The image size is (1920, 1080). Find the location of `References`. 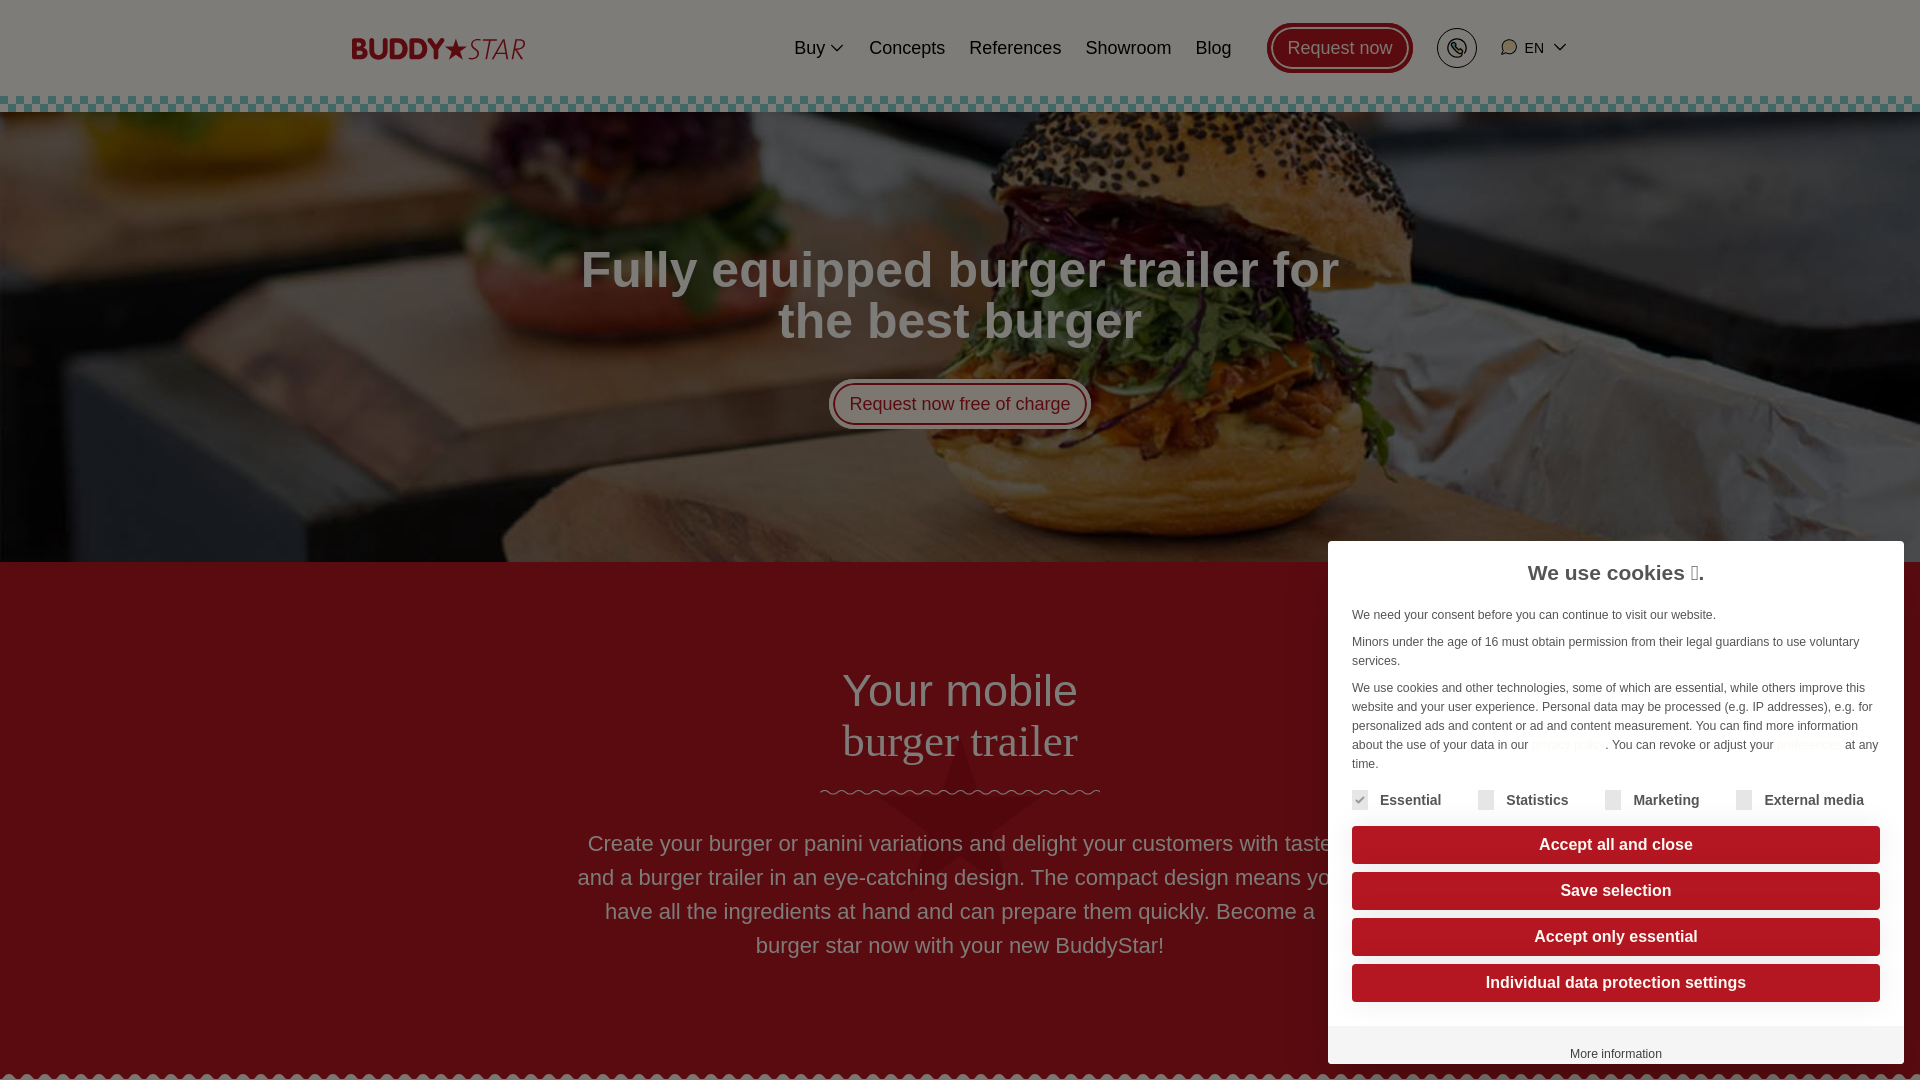

References is located at coordinates (1014, 48).